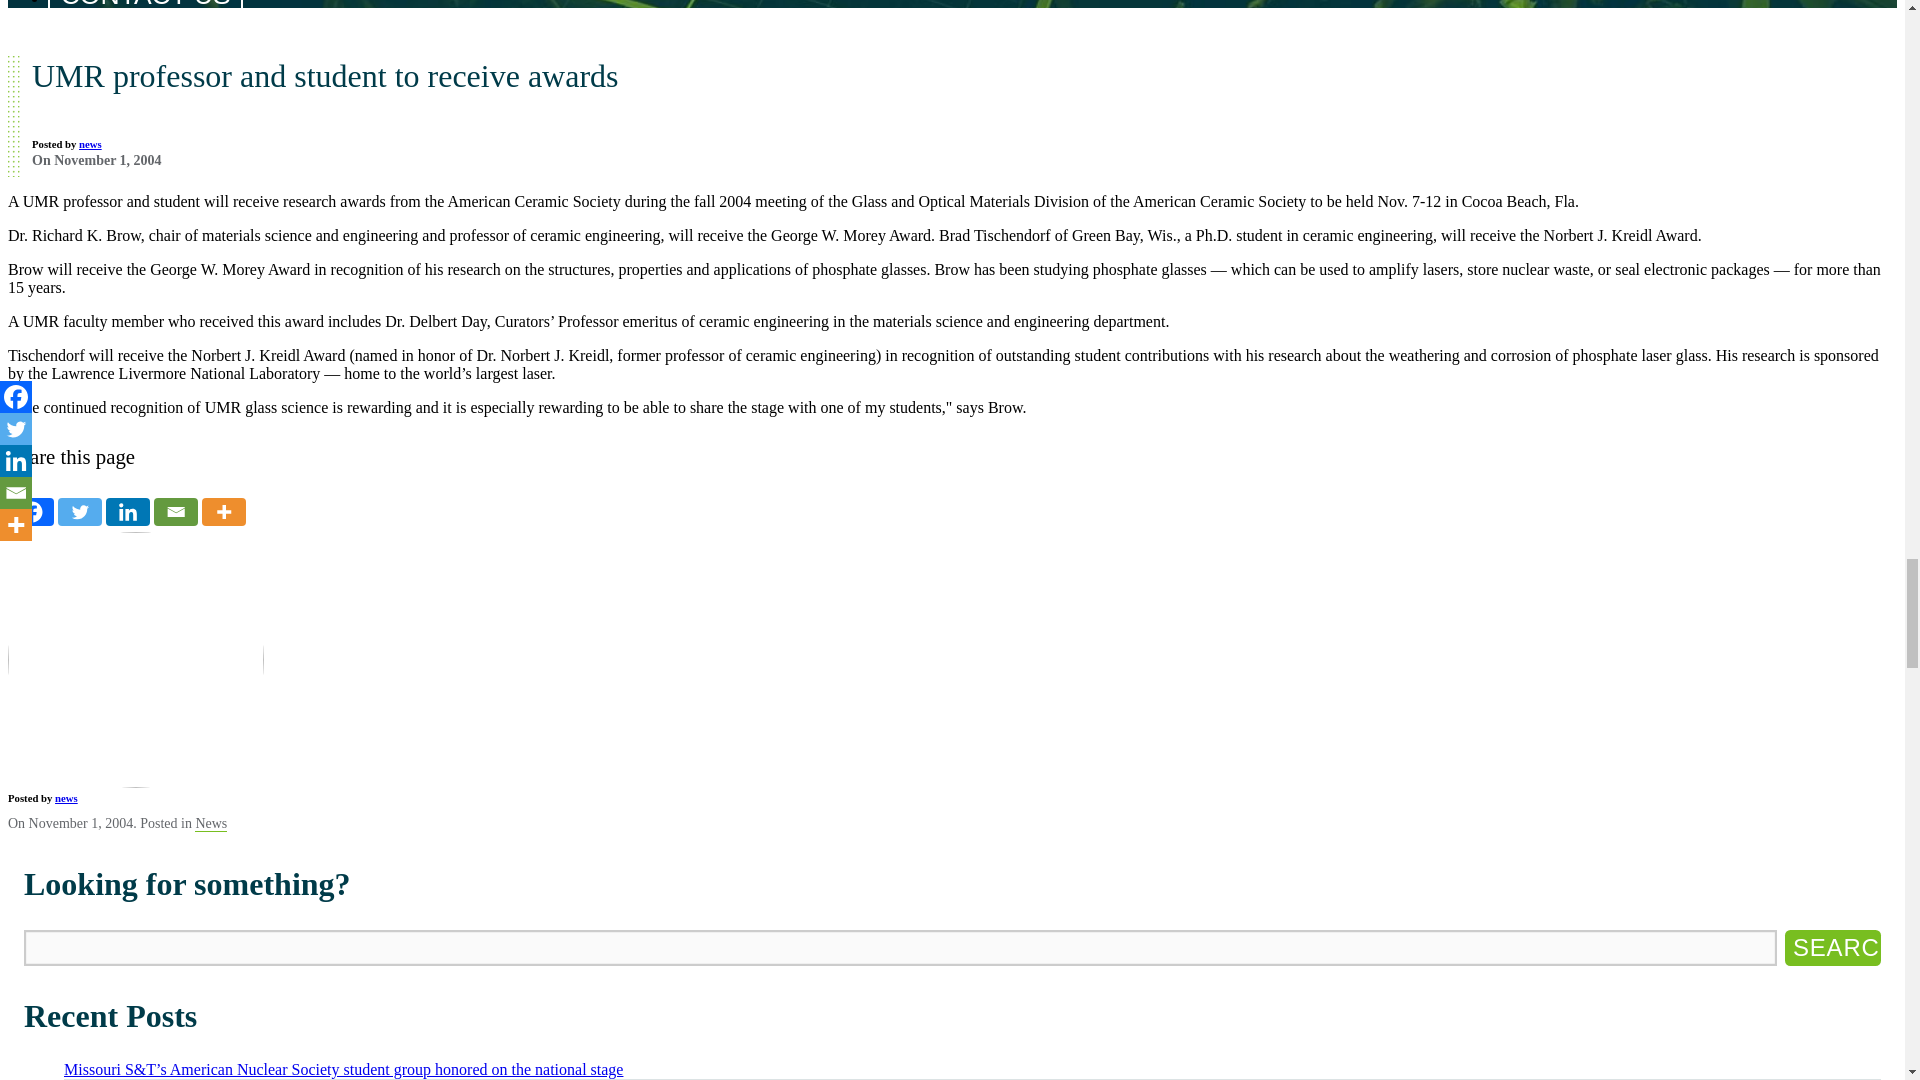  Describe the element at coordinates (90, 144) in the screenshot. I see `Posts by news` at that location.